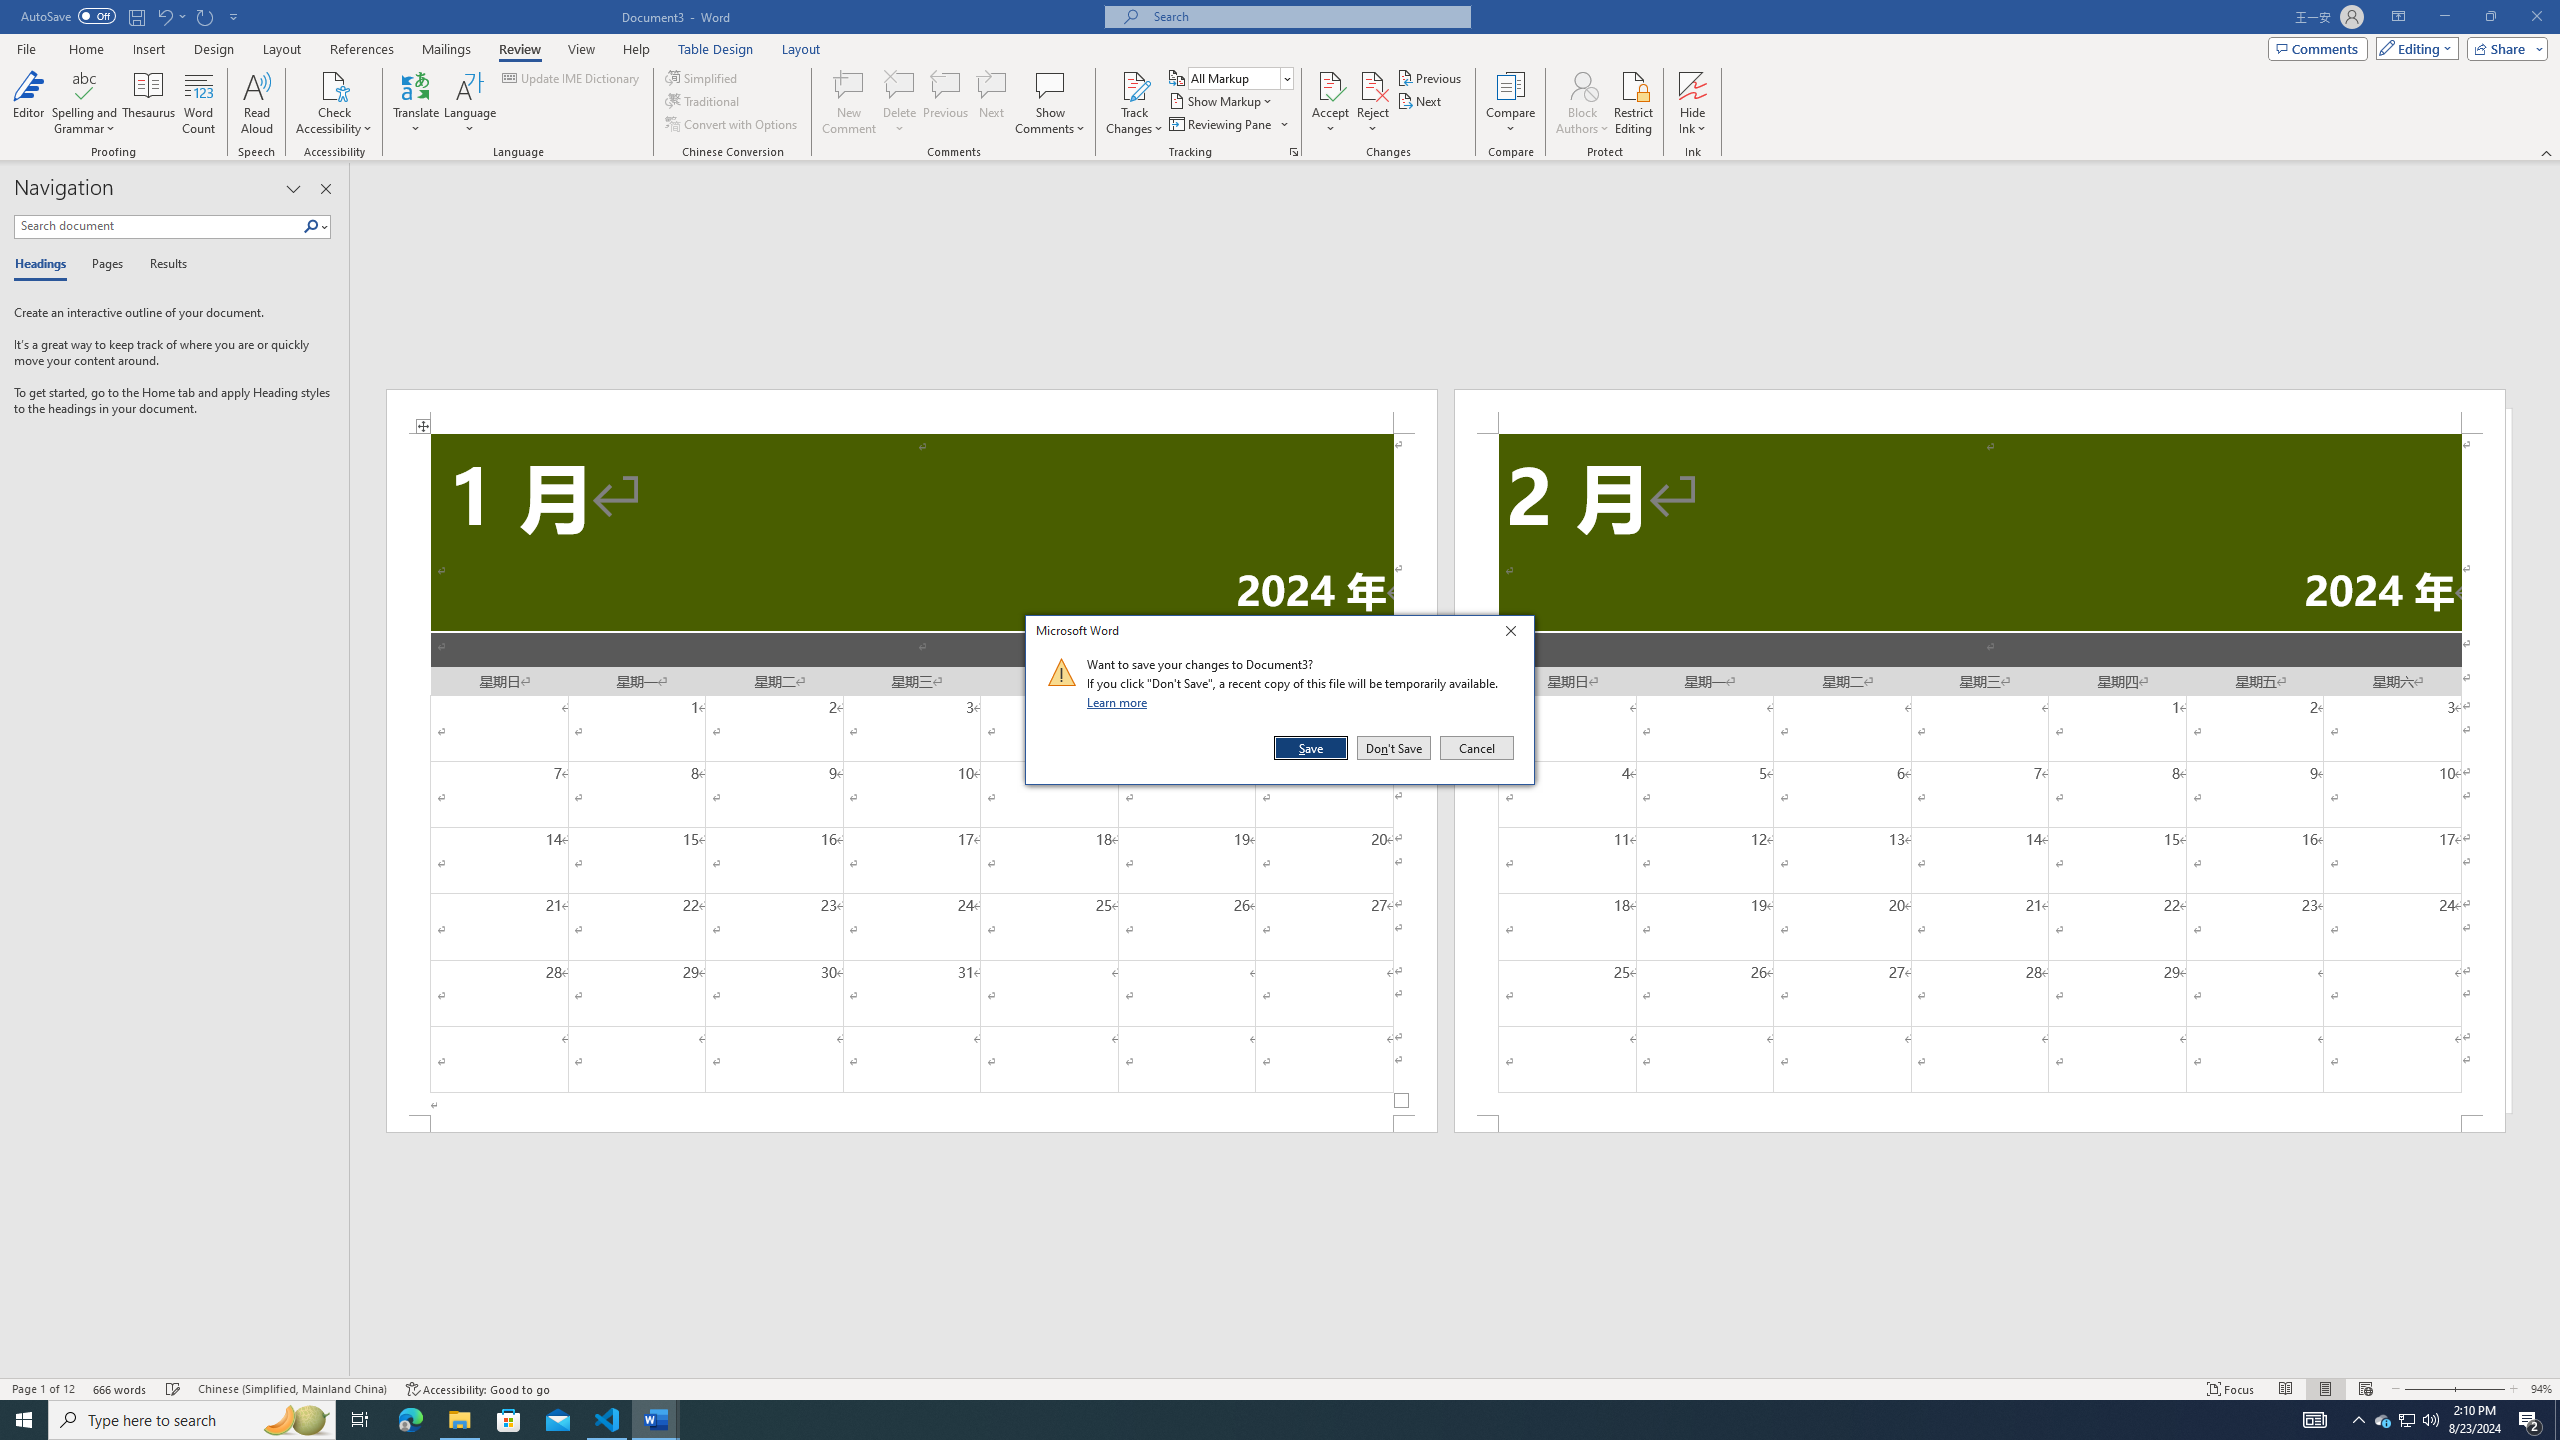 The height and width of the screenshot is (1440, 2560). I want to click on Delete, so click(900, 85).